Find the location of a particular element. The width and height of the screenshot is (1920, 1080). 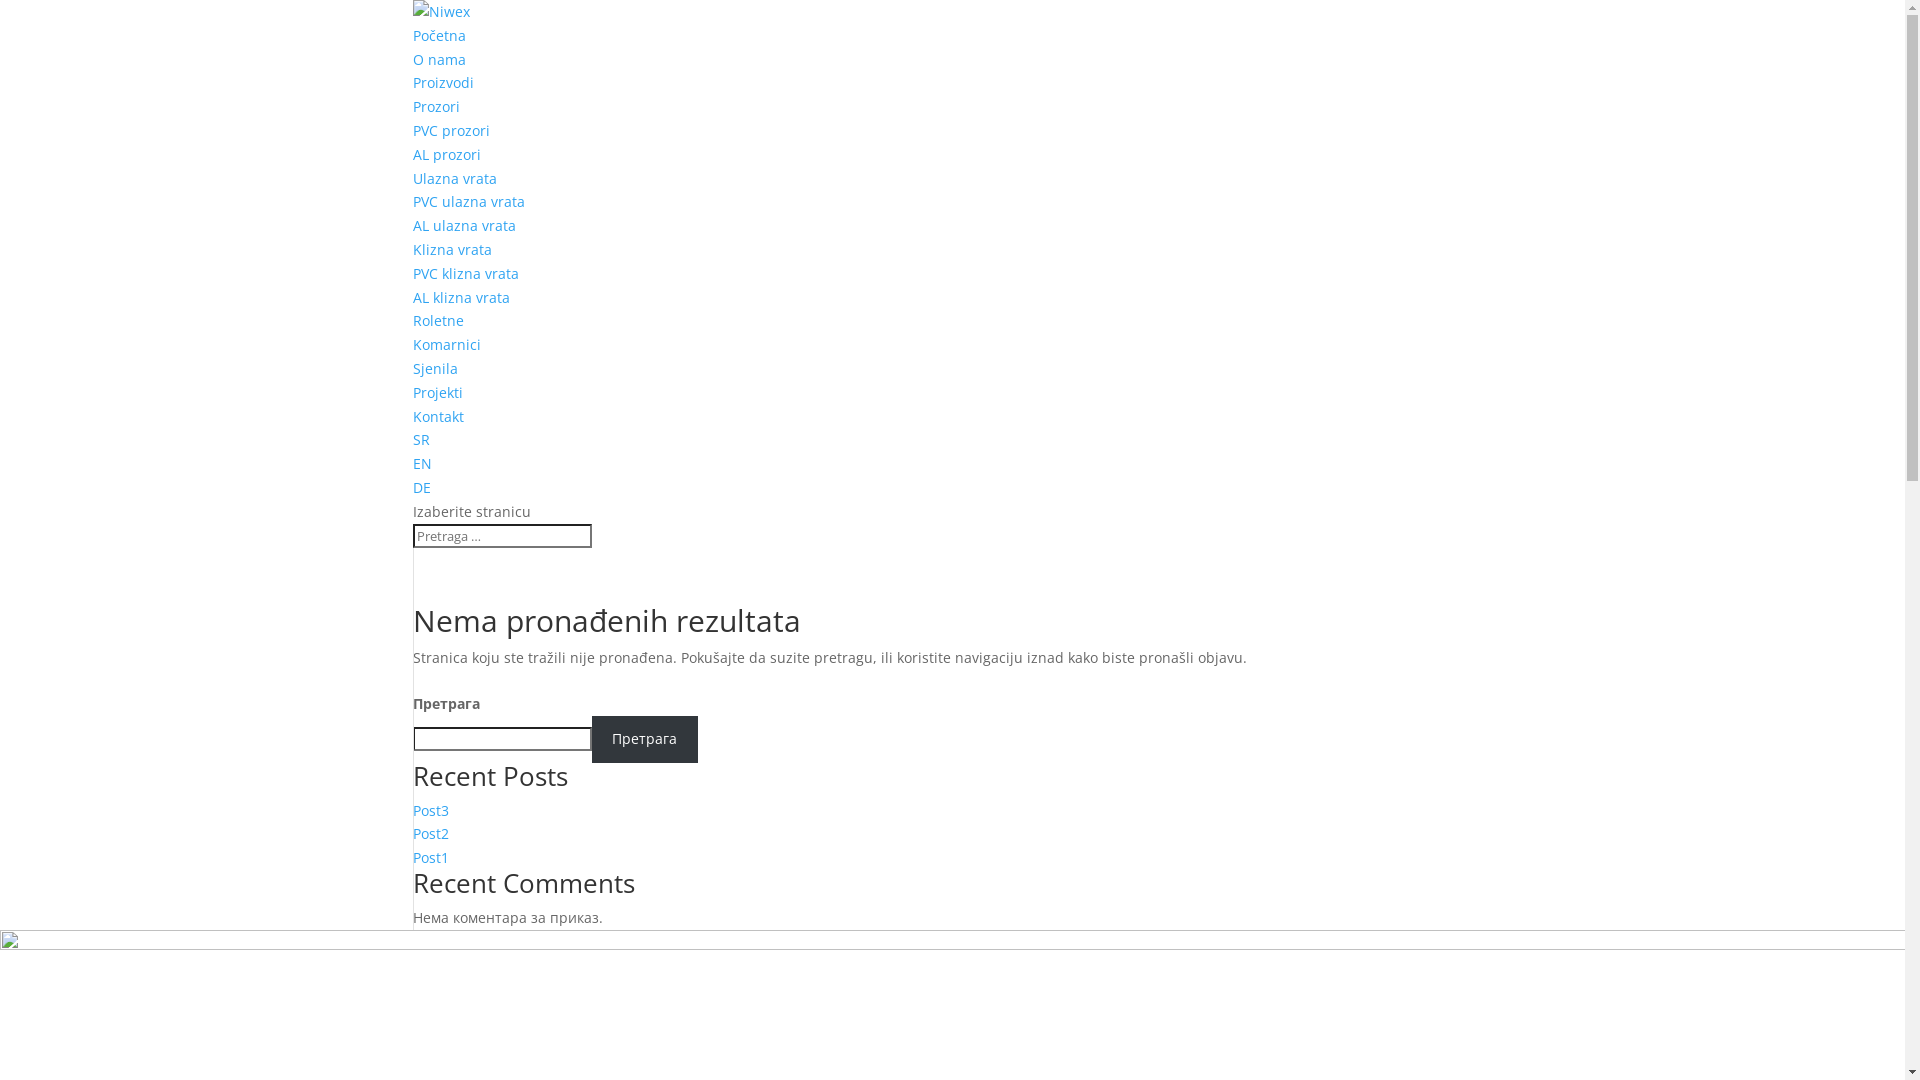

Projekti is located at coordinates (437, 392).